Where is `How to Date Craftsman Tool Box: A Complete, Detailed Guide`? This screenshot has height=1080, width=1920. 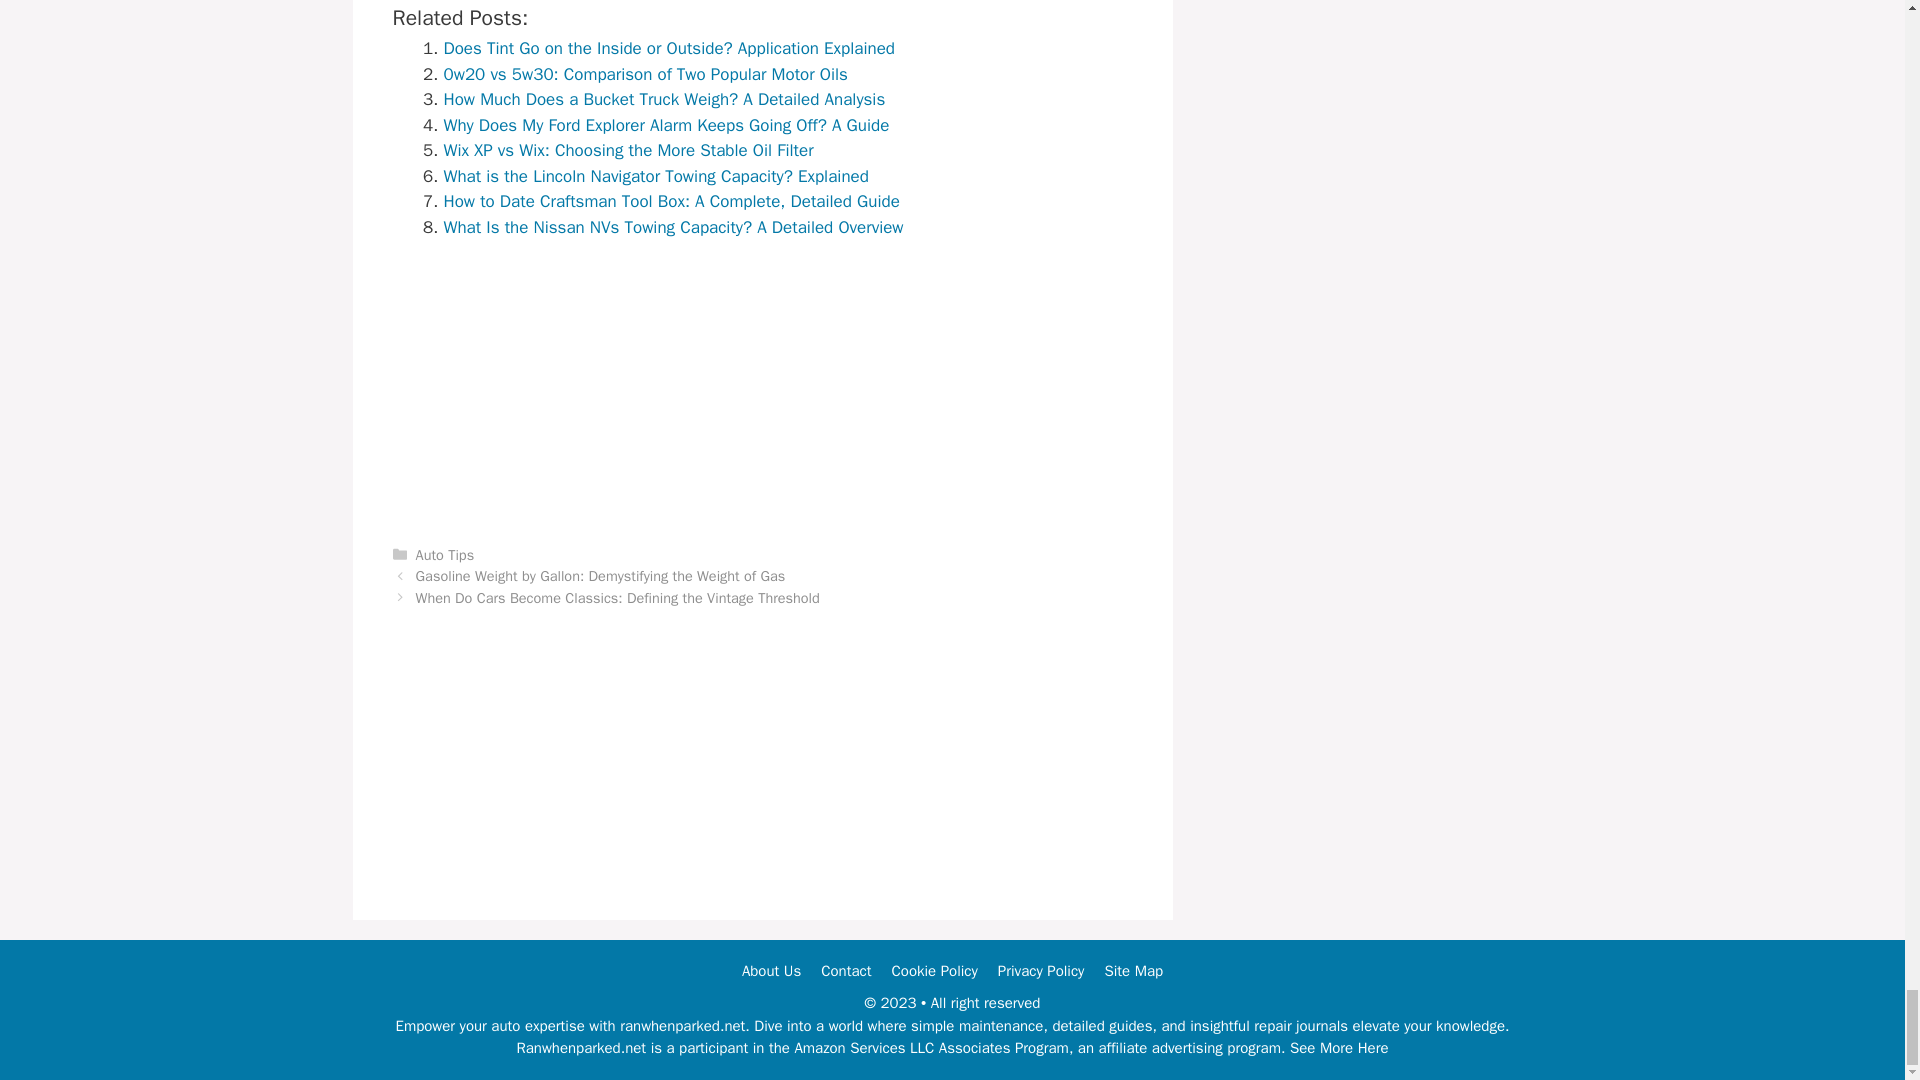 How to Date Craftsman Tool Box: A Complete, Detailed Guide is located at coordinates (672, 201).